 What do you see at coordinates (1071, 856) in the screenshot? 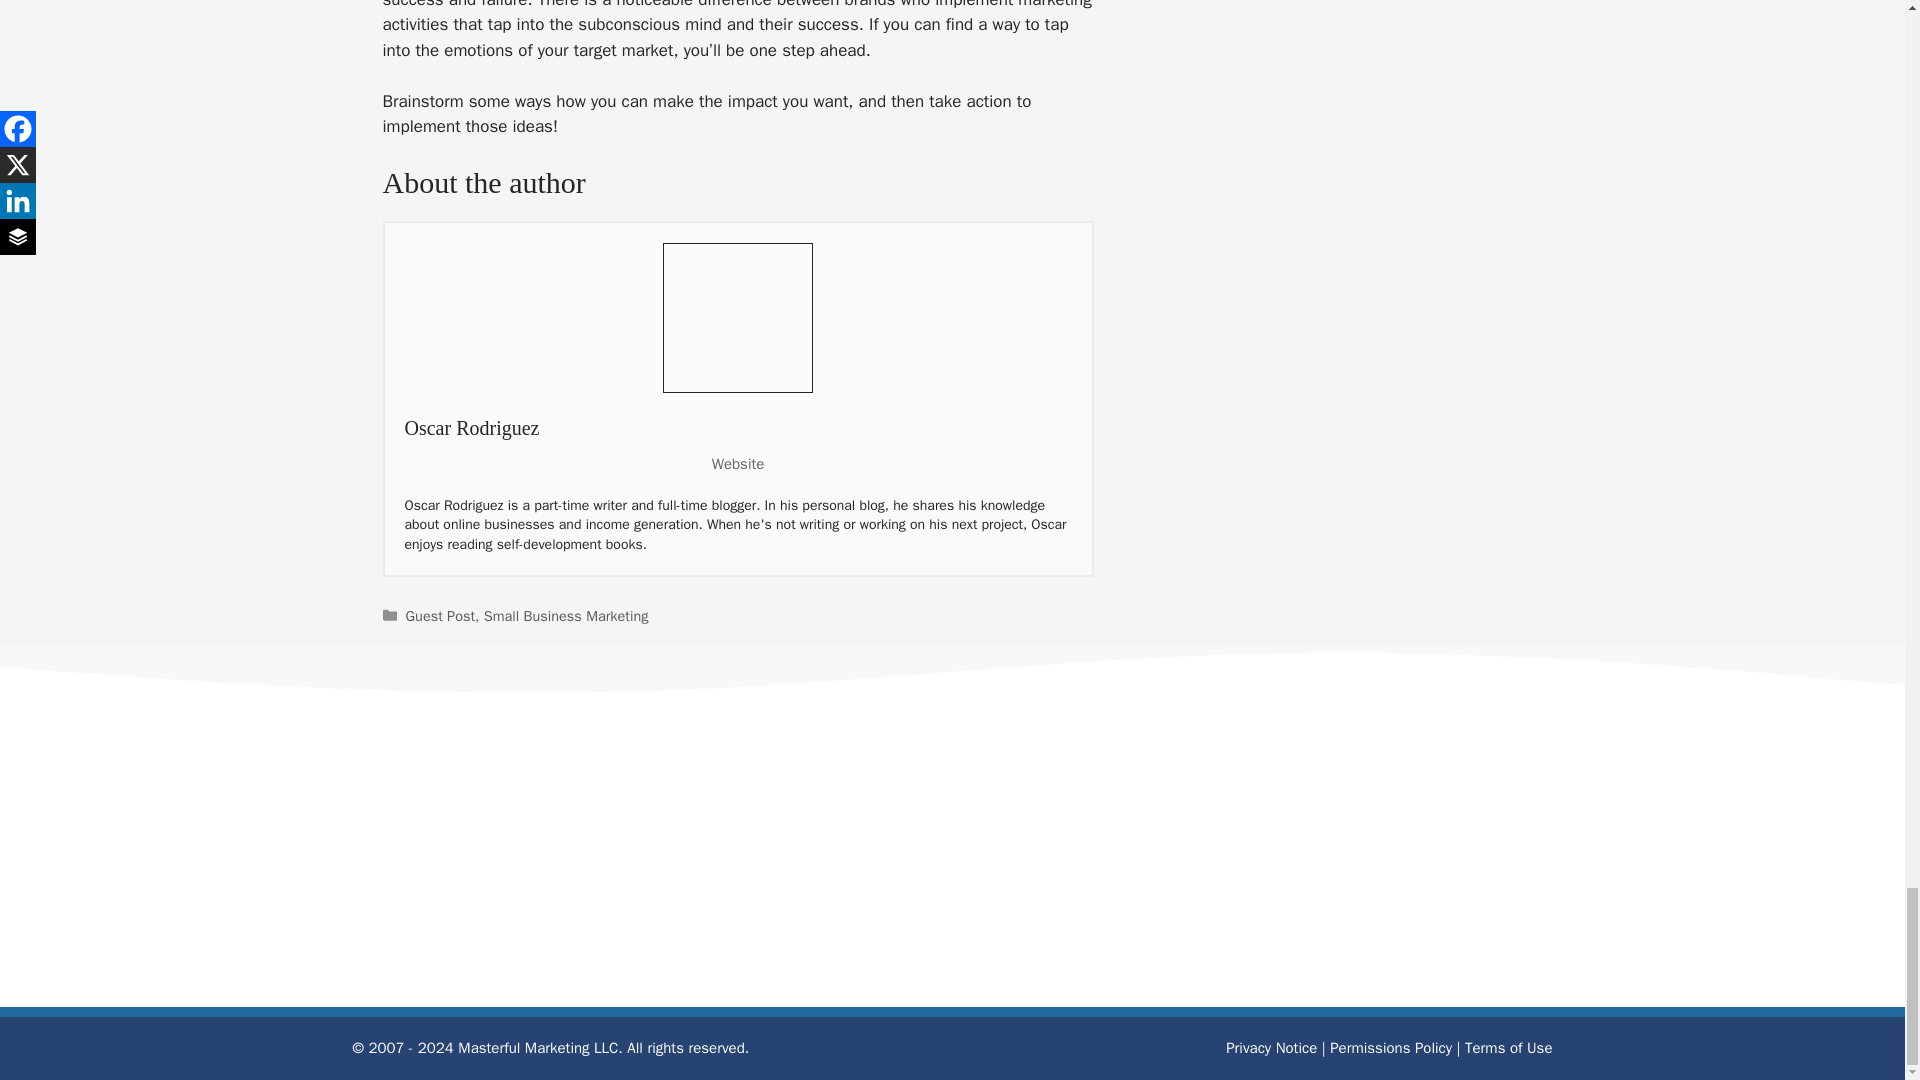
I see `DesignRush-top-web-design` at bounding box center [1071, 856].